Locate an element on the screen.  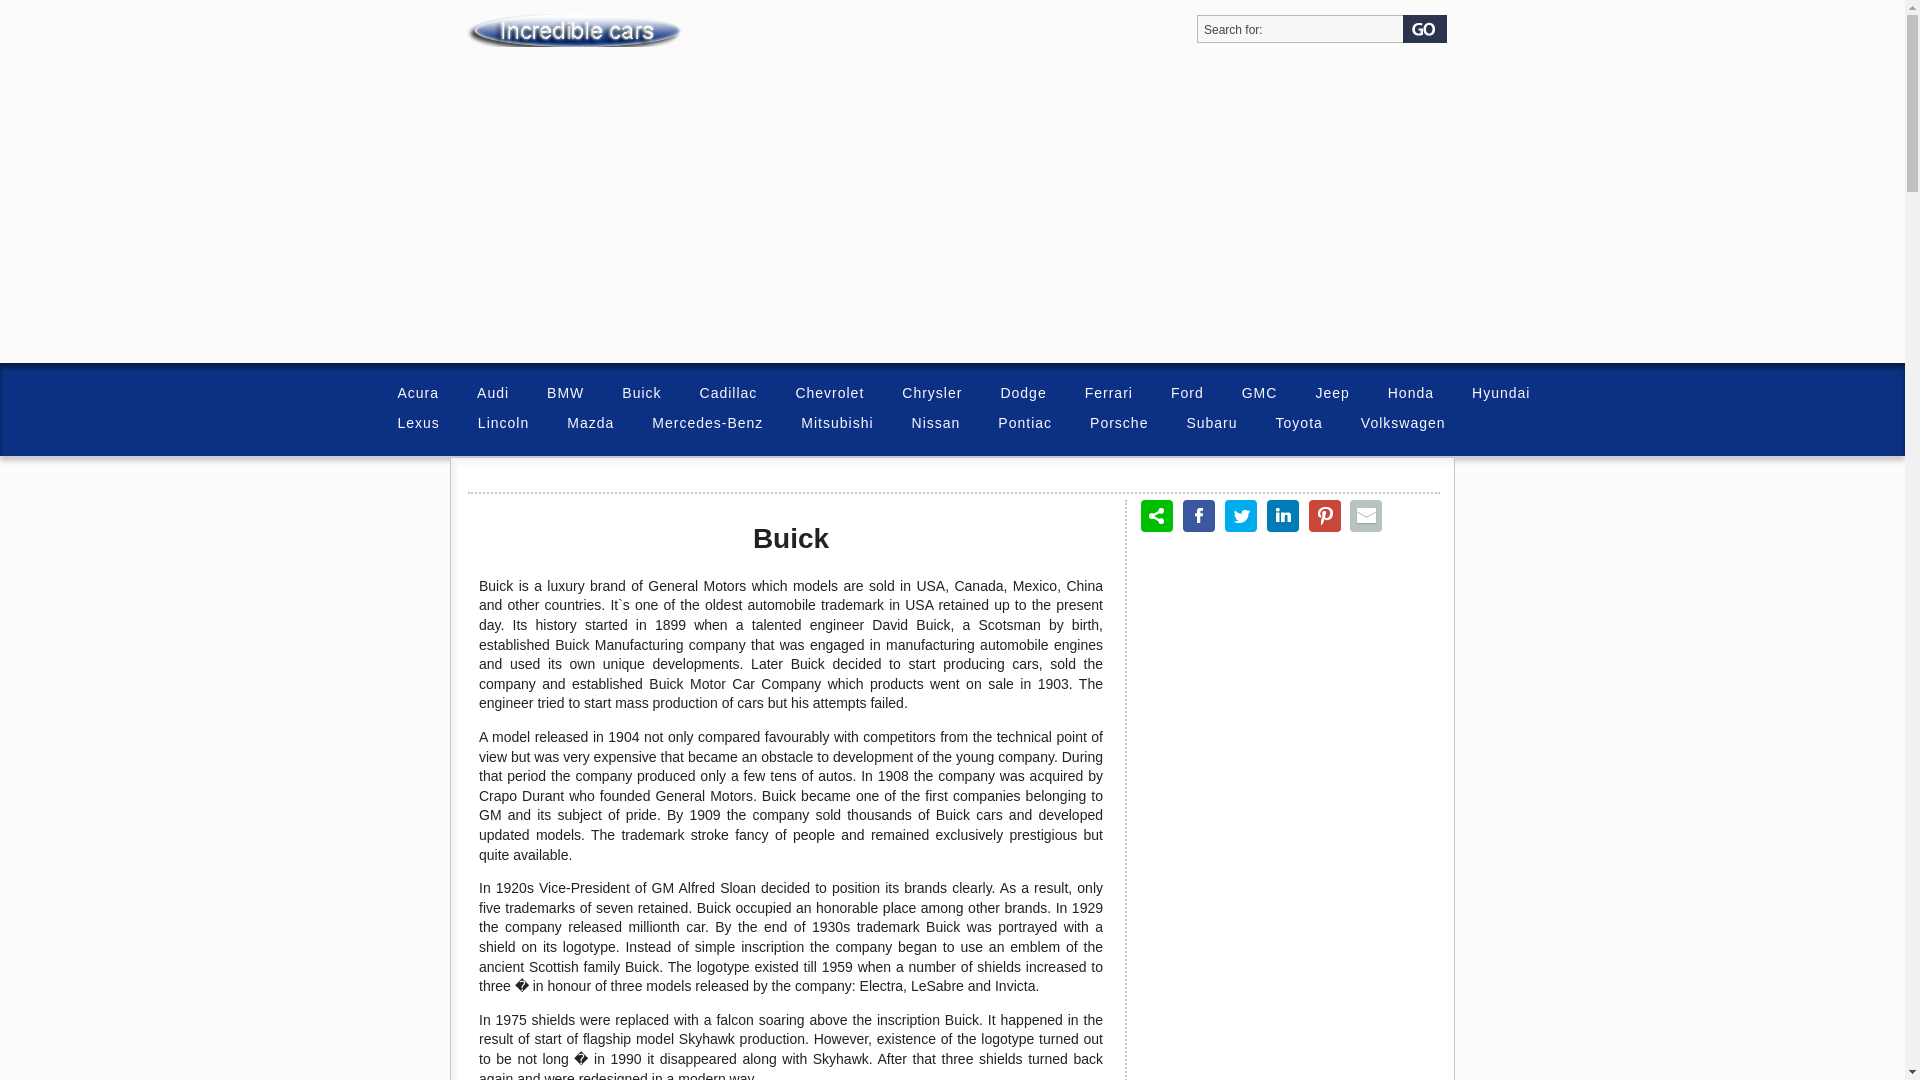
Nissan is located at coordinates (936, 424).